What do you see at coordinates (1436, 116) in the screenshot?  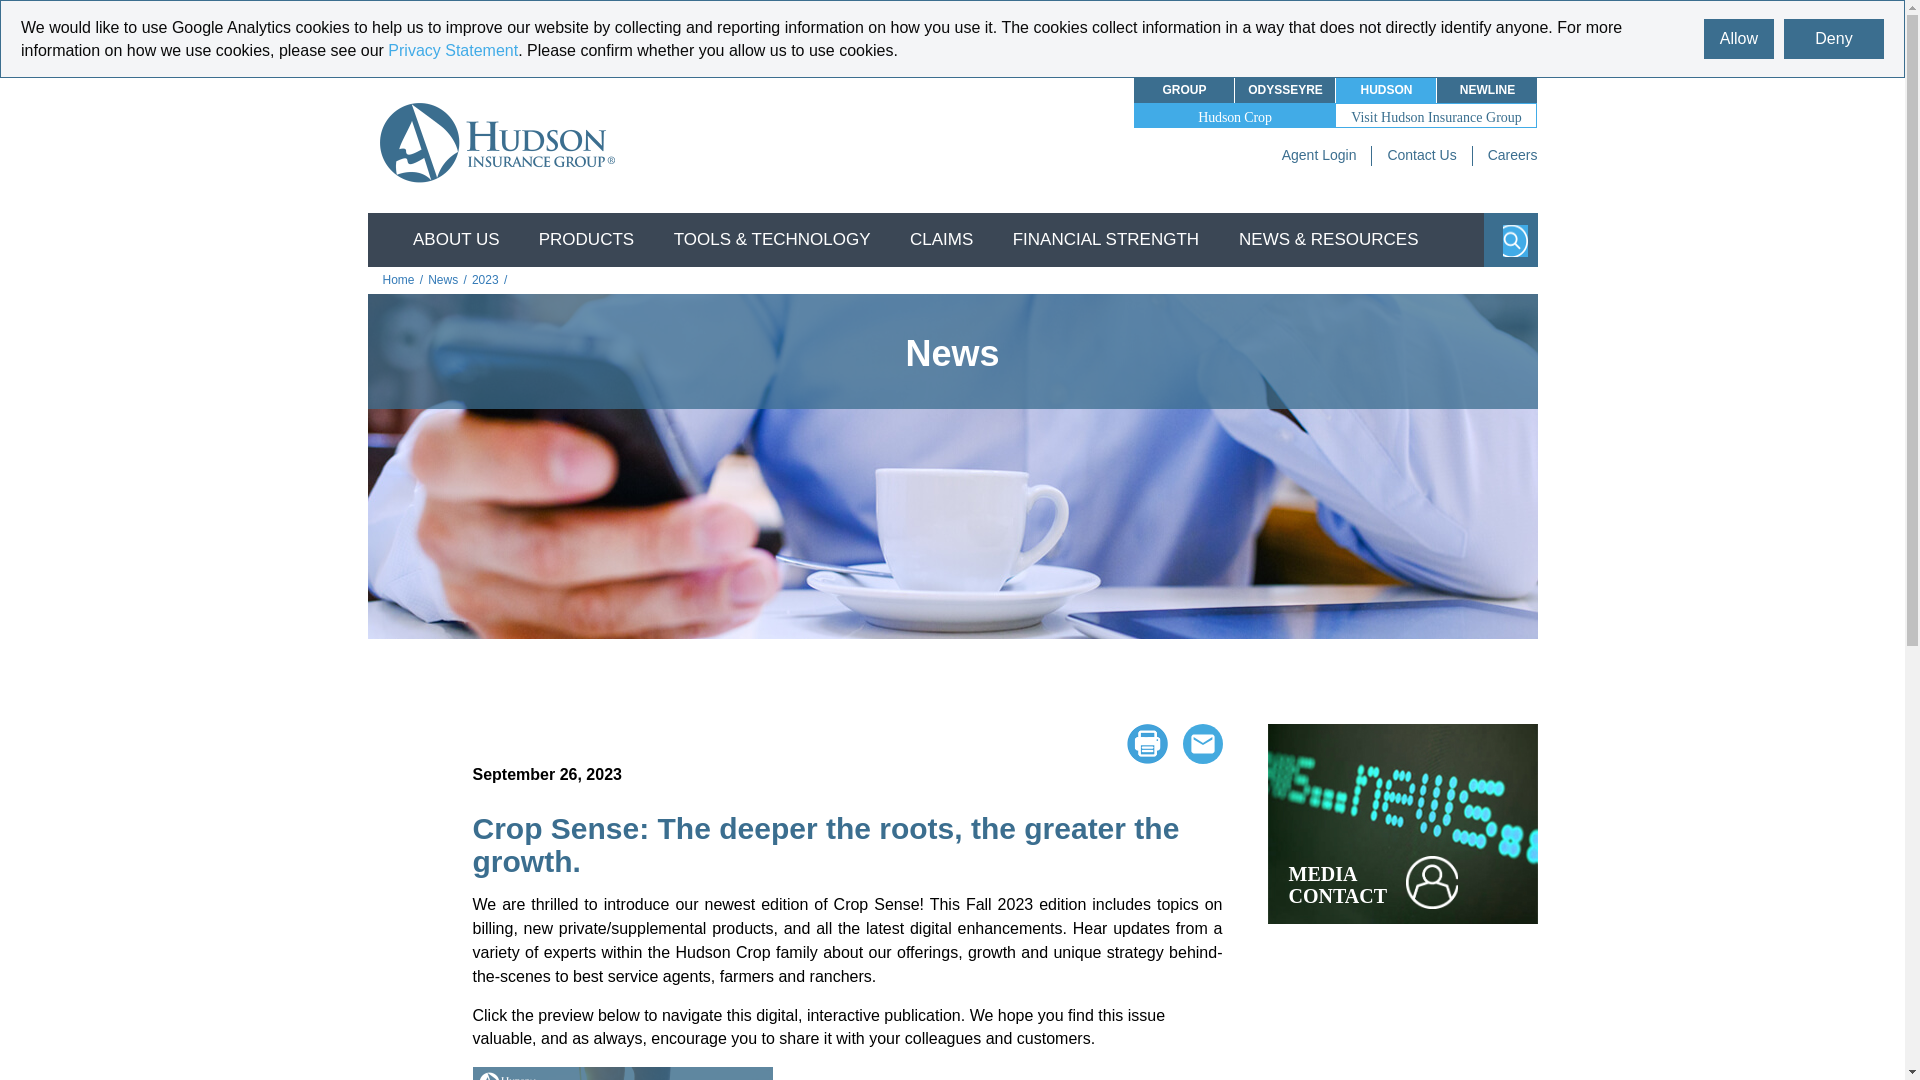 I see `Visit Hudson Insurance Group` at bounding box center [1436, 116].